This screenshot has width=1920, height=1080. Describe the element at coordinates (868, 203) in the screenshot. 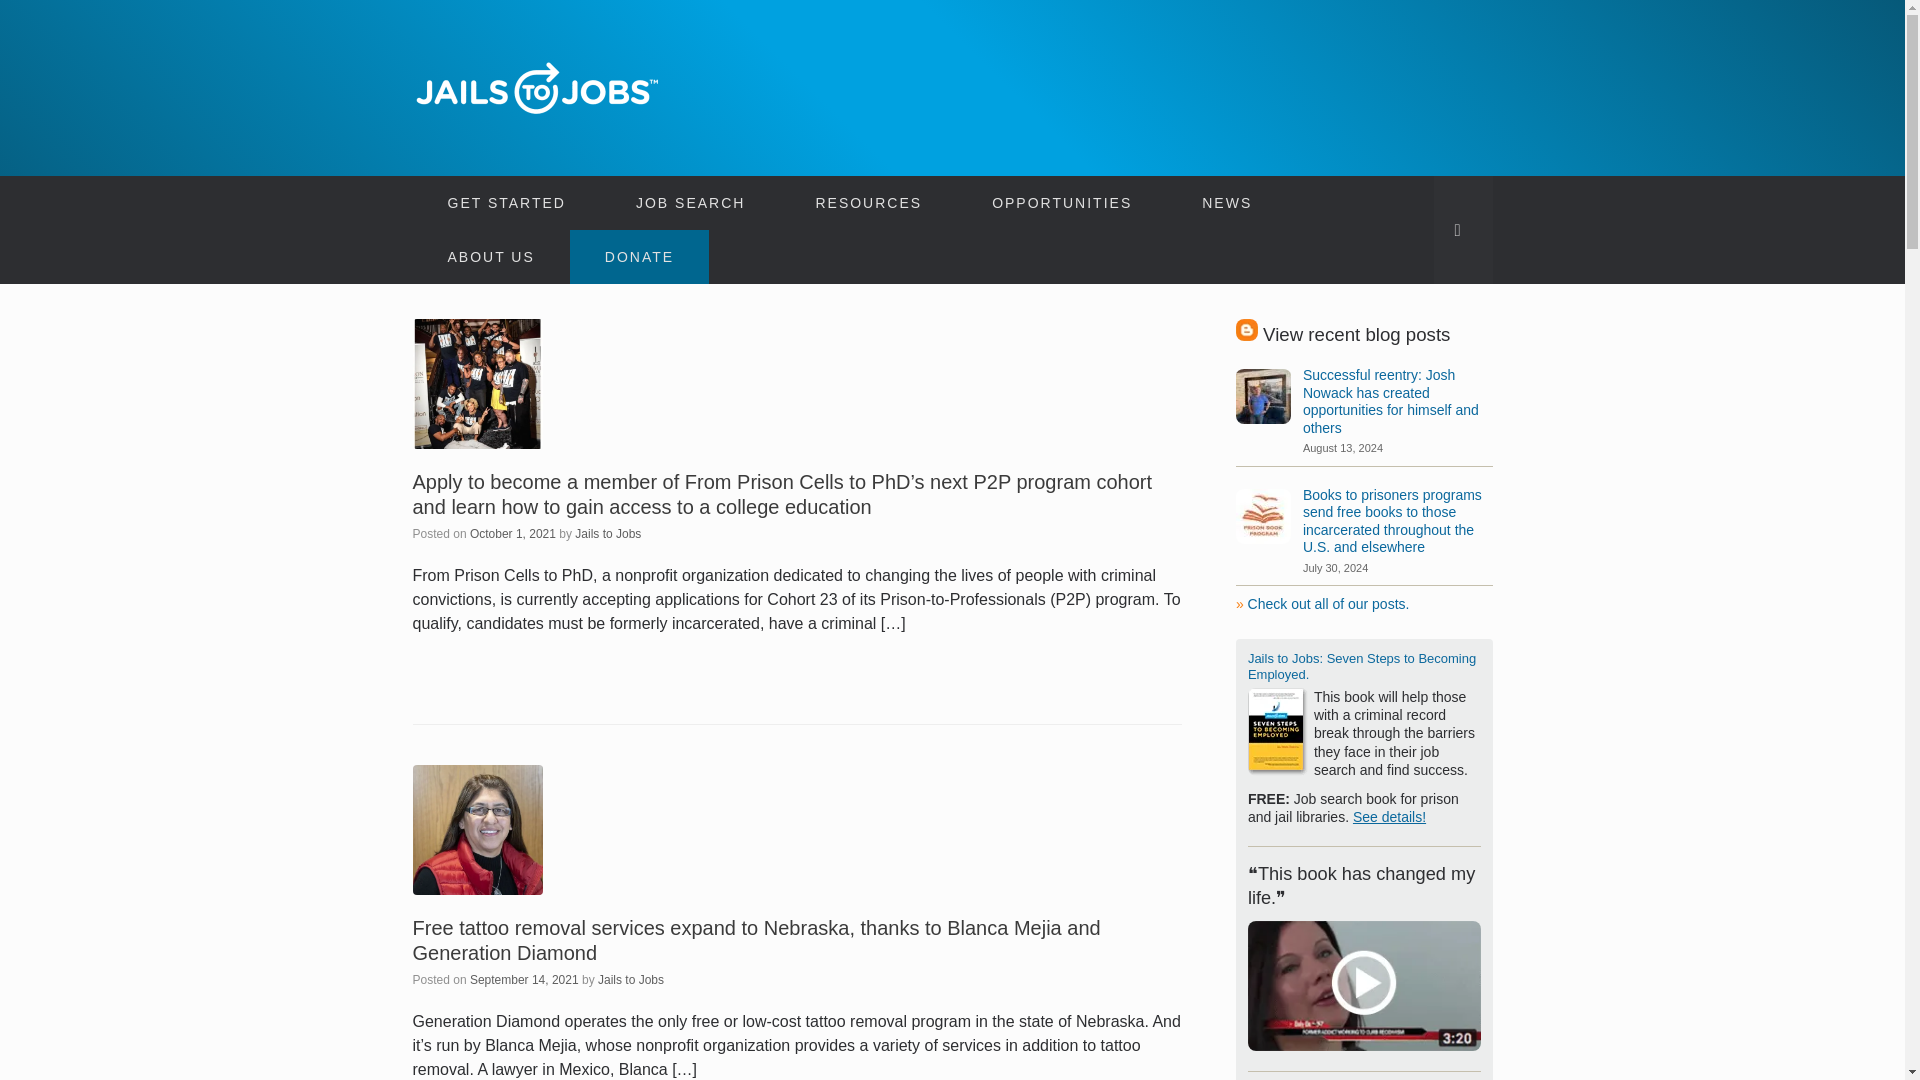

I see `RESOURCES` at that location.